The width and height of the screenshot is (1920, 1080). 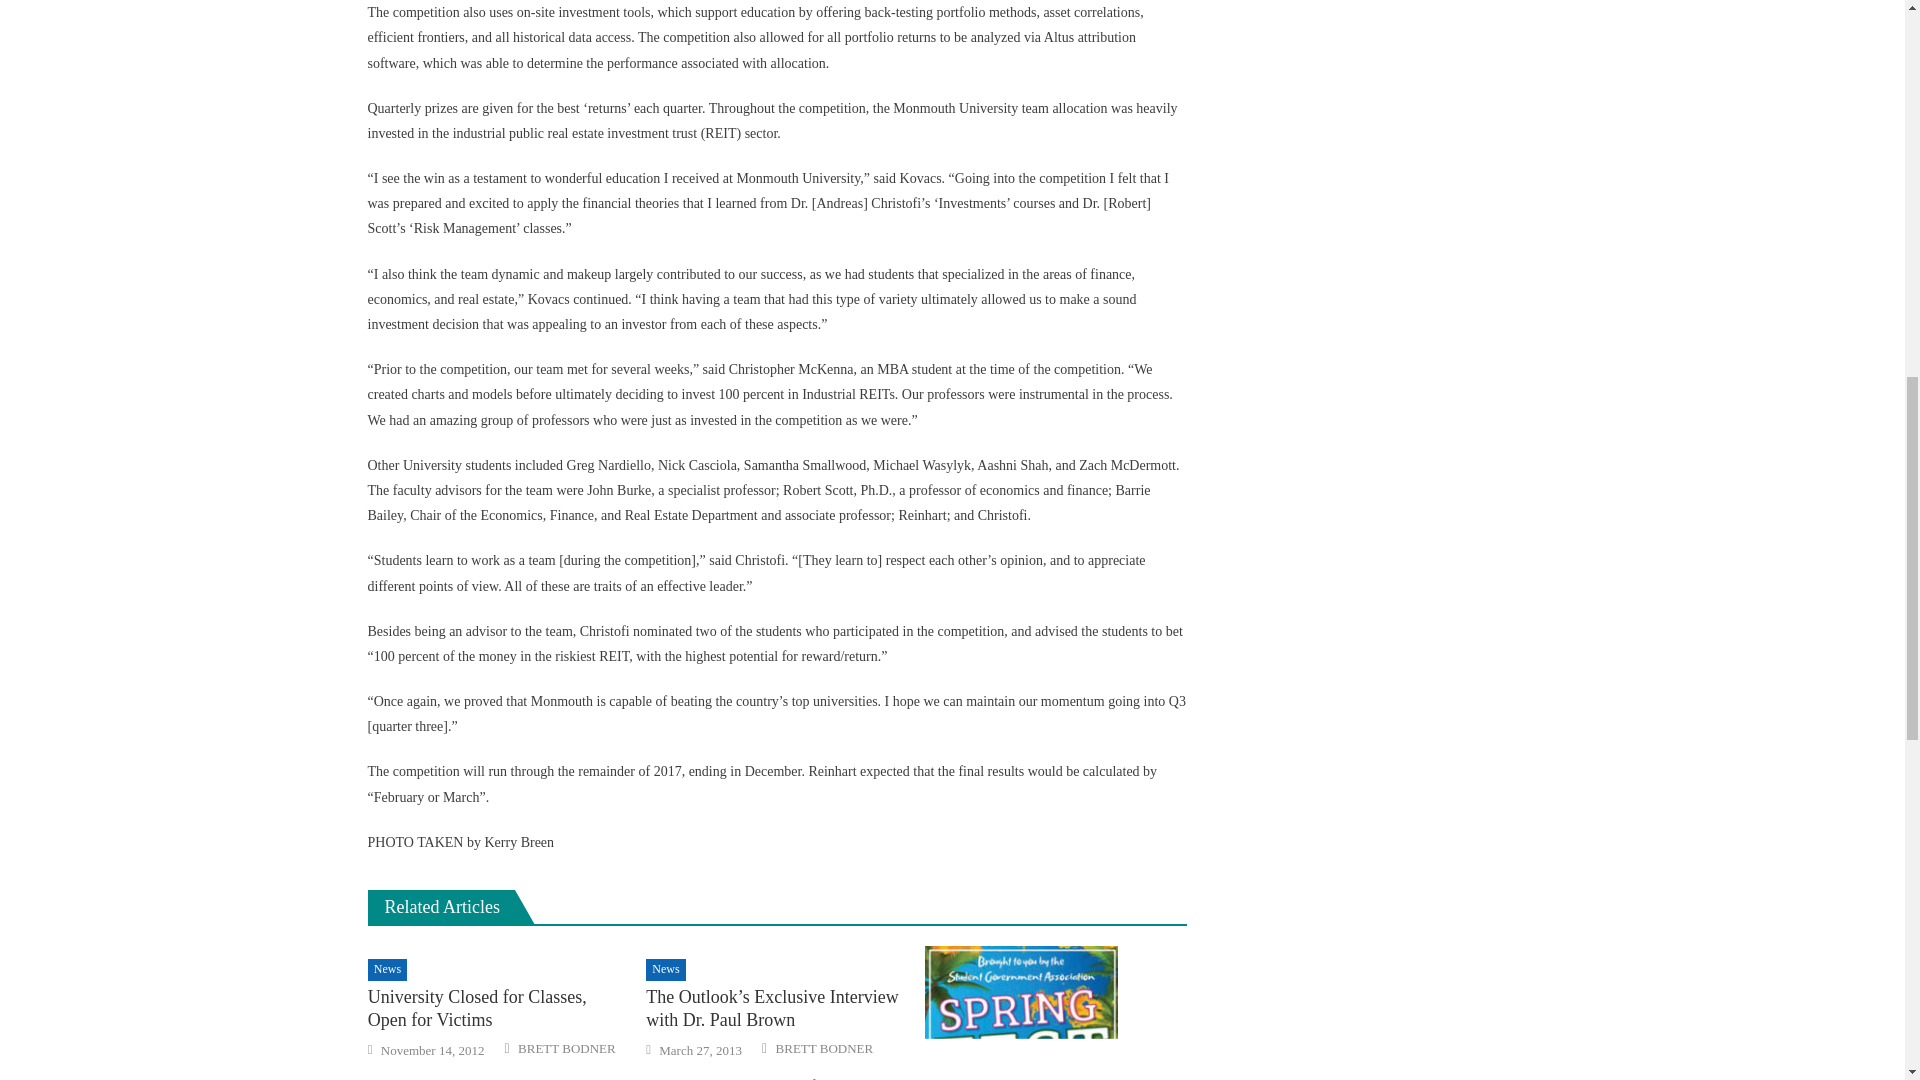 What do you see at coordinates (824, 1049) in the screenshot?
I see `BRETT BODNER` at bounding box center [824, 1049].